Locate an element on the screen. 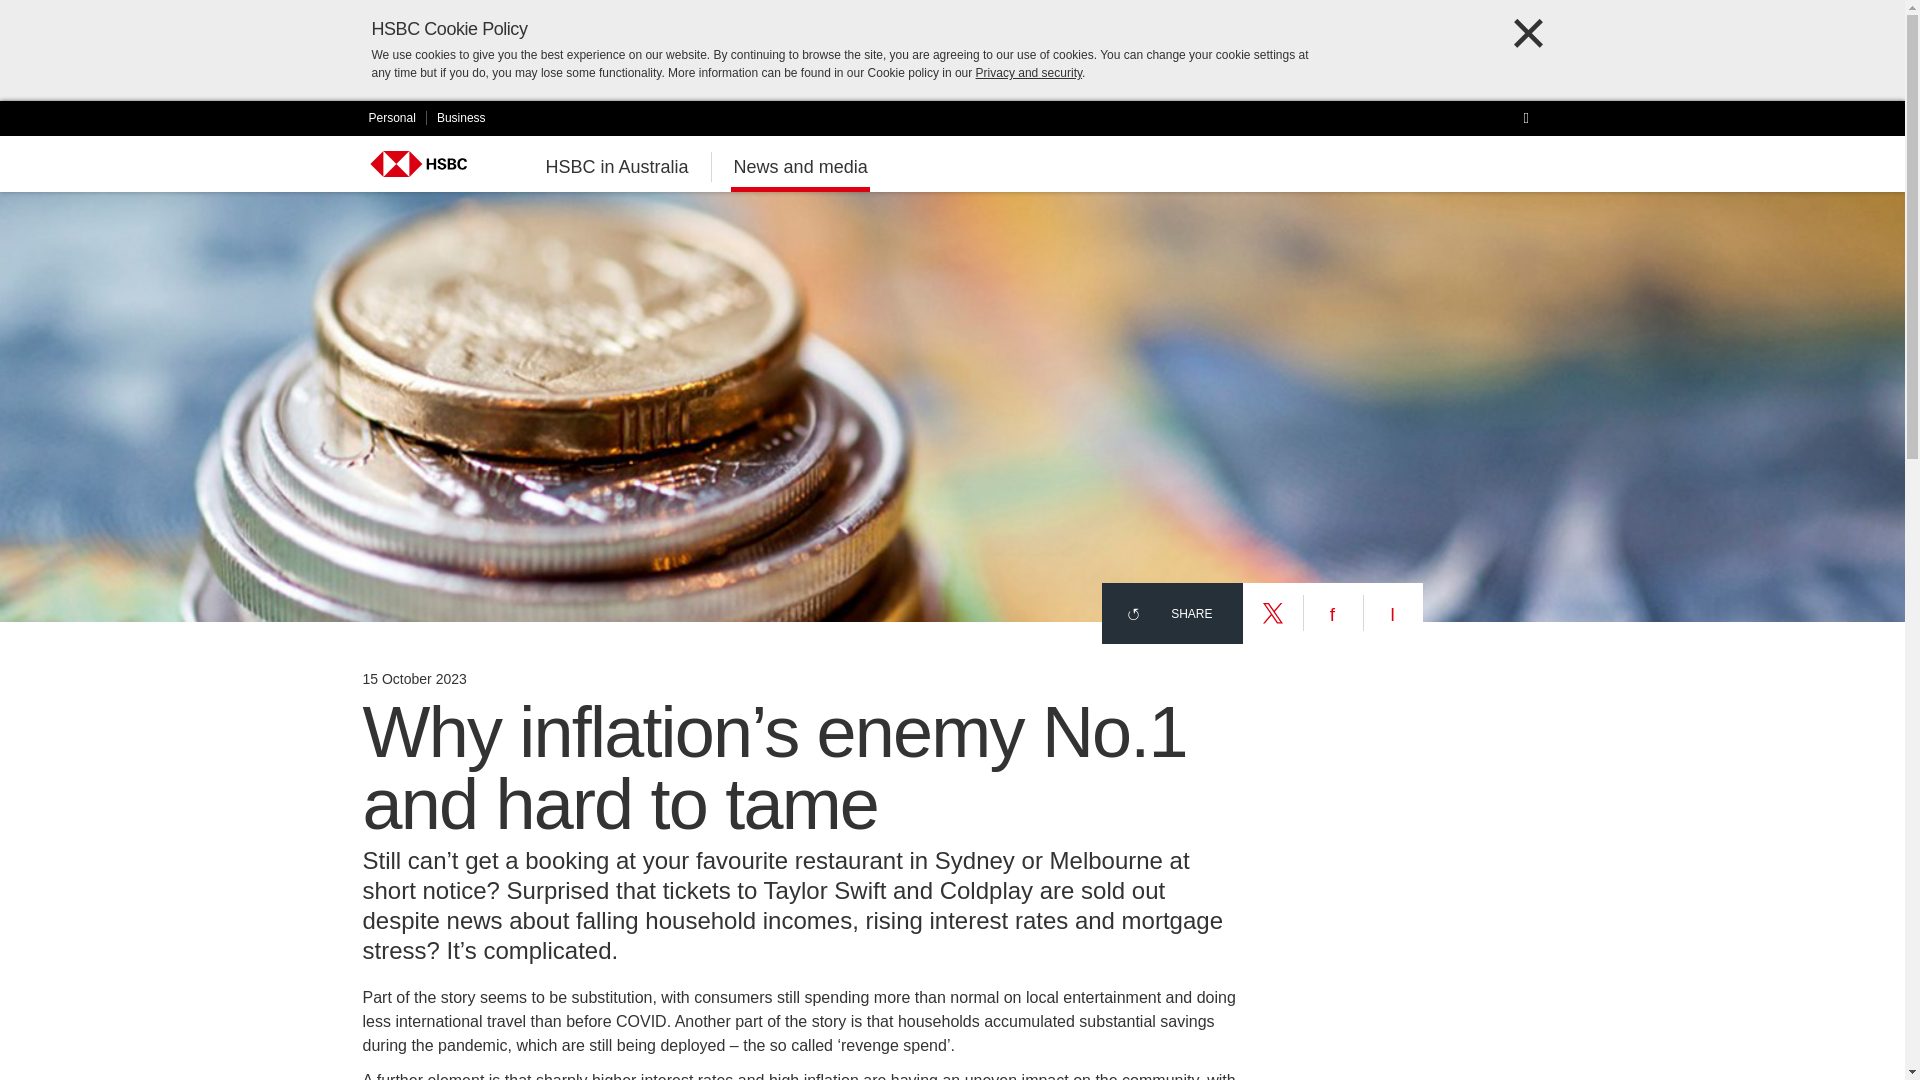 The width and height of the screenshot is (1920, 1080). Privacy and security is located at coordinates (1028, 72).